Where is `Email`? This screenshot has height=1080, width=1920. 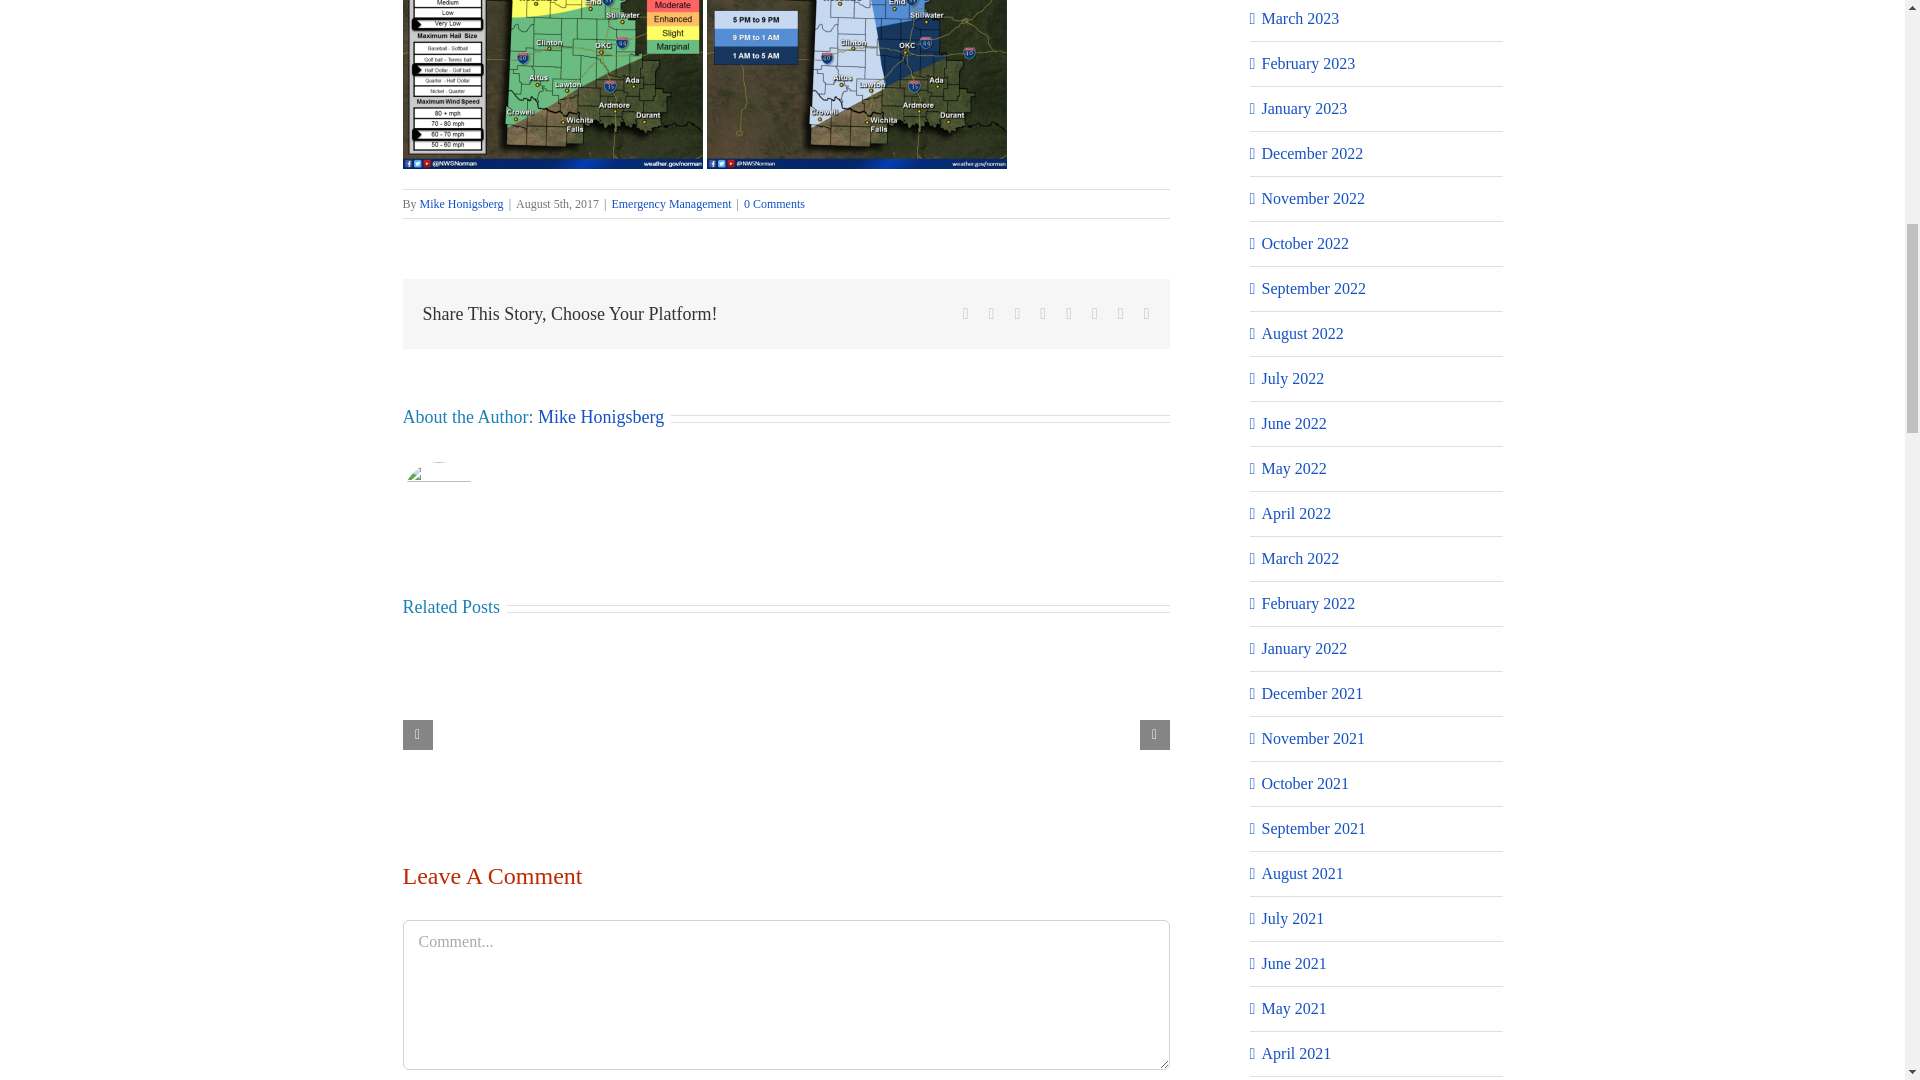 Email is located at coordinates (1147, 313).